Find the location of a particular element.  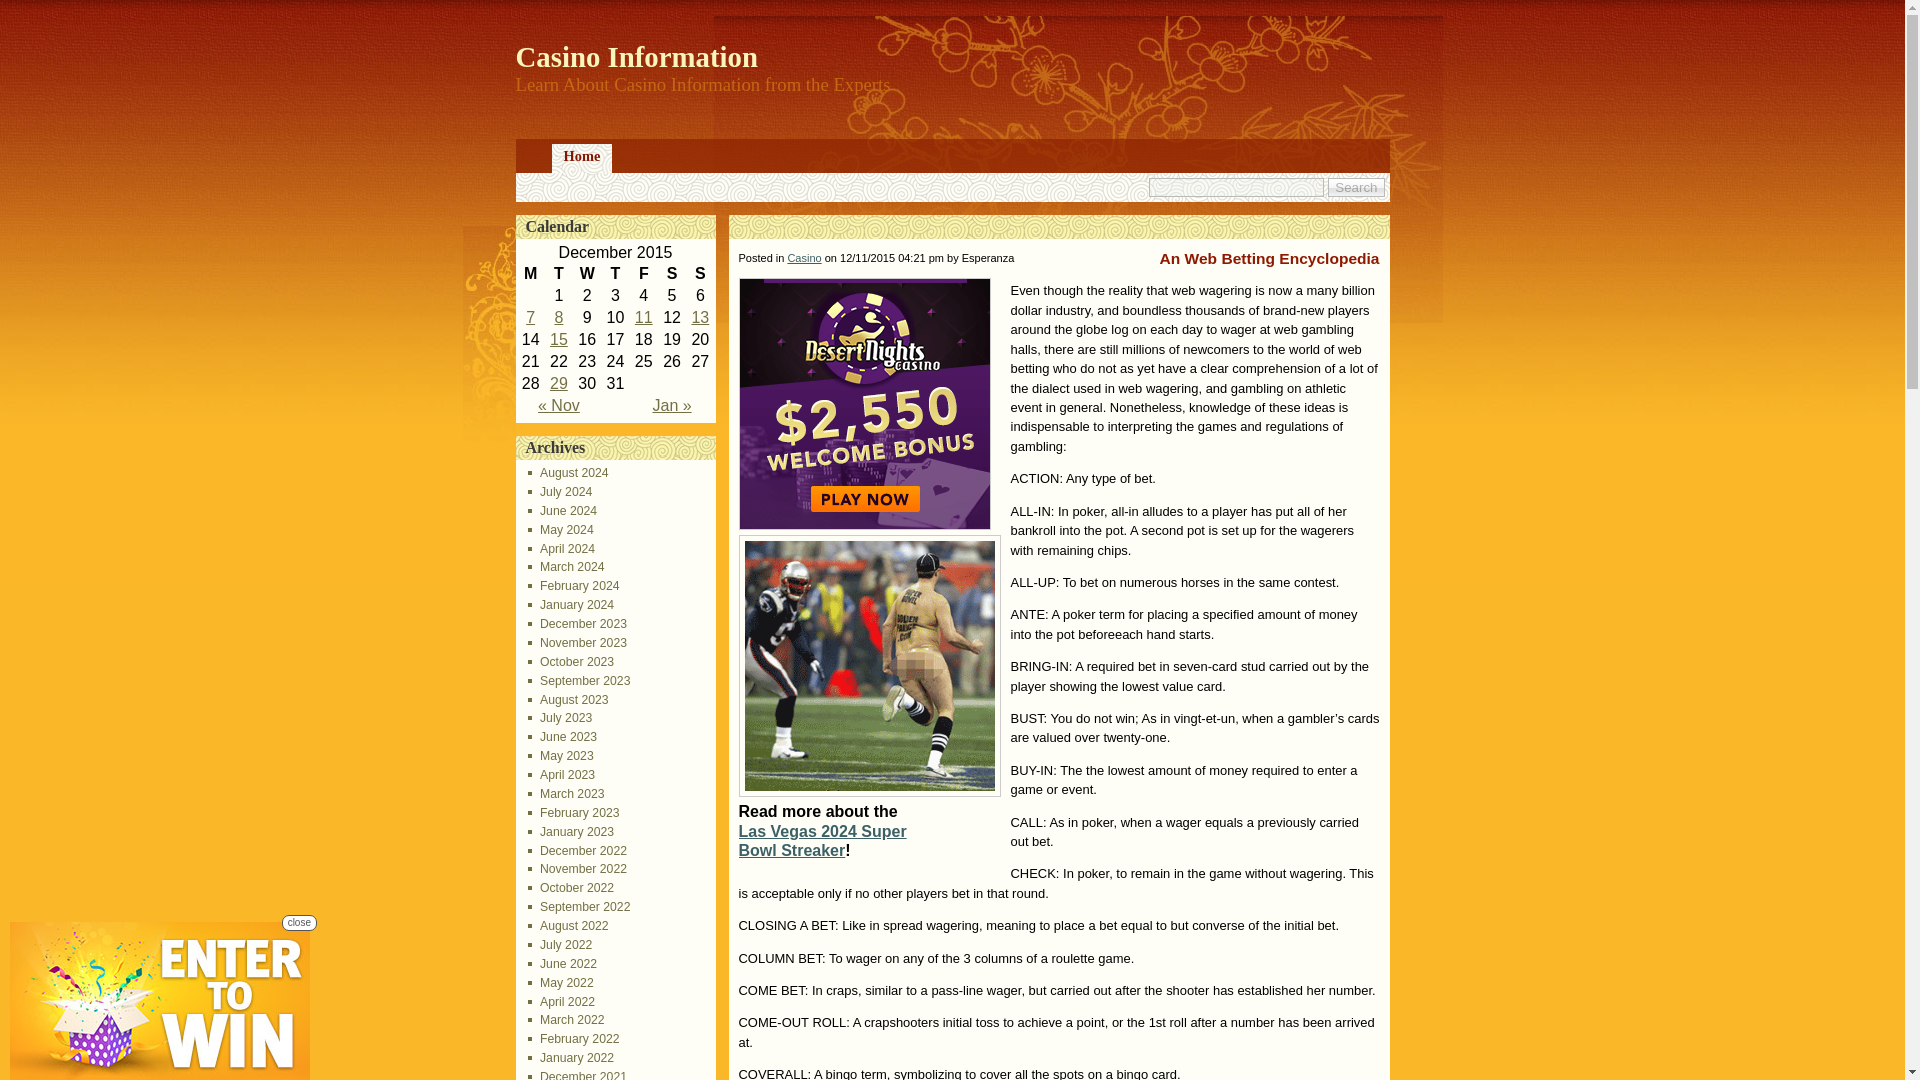

January 2023 is located at coordinates (571, 832).